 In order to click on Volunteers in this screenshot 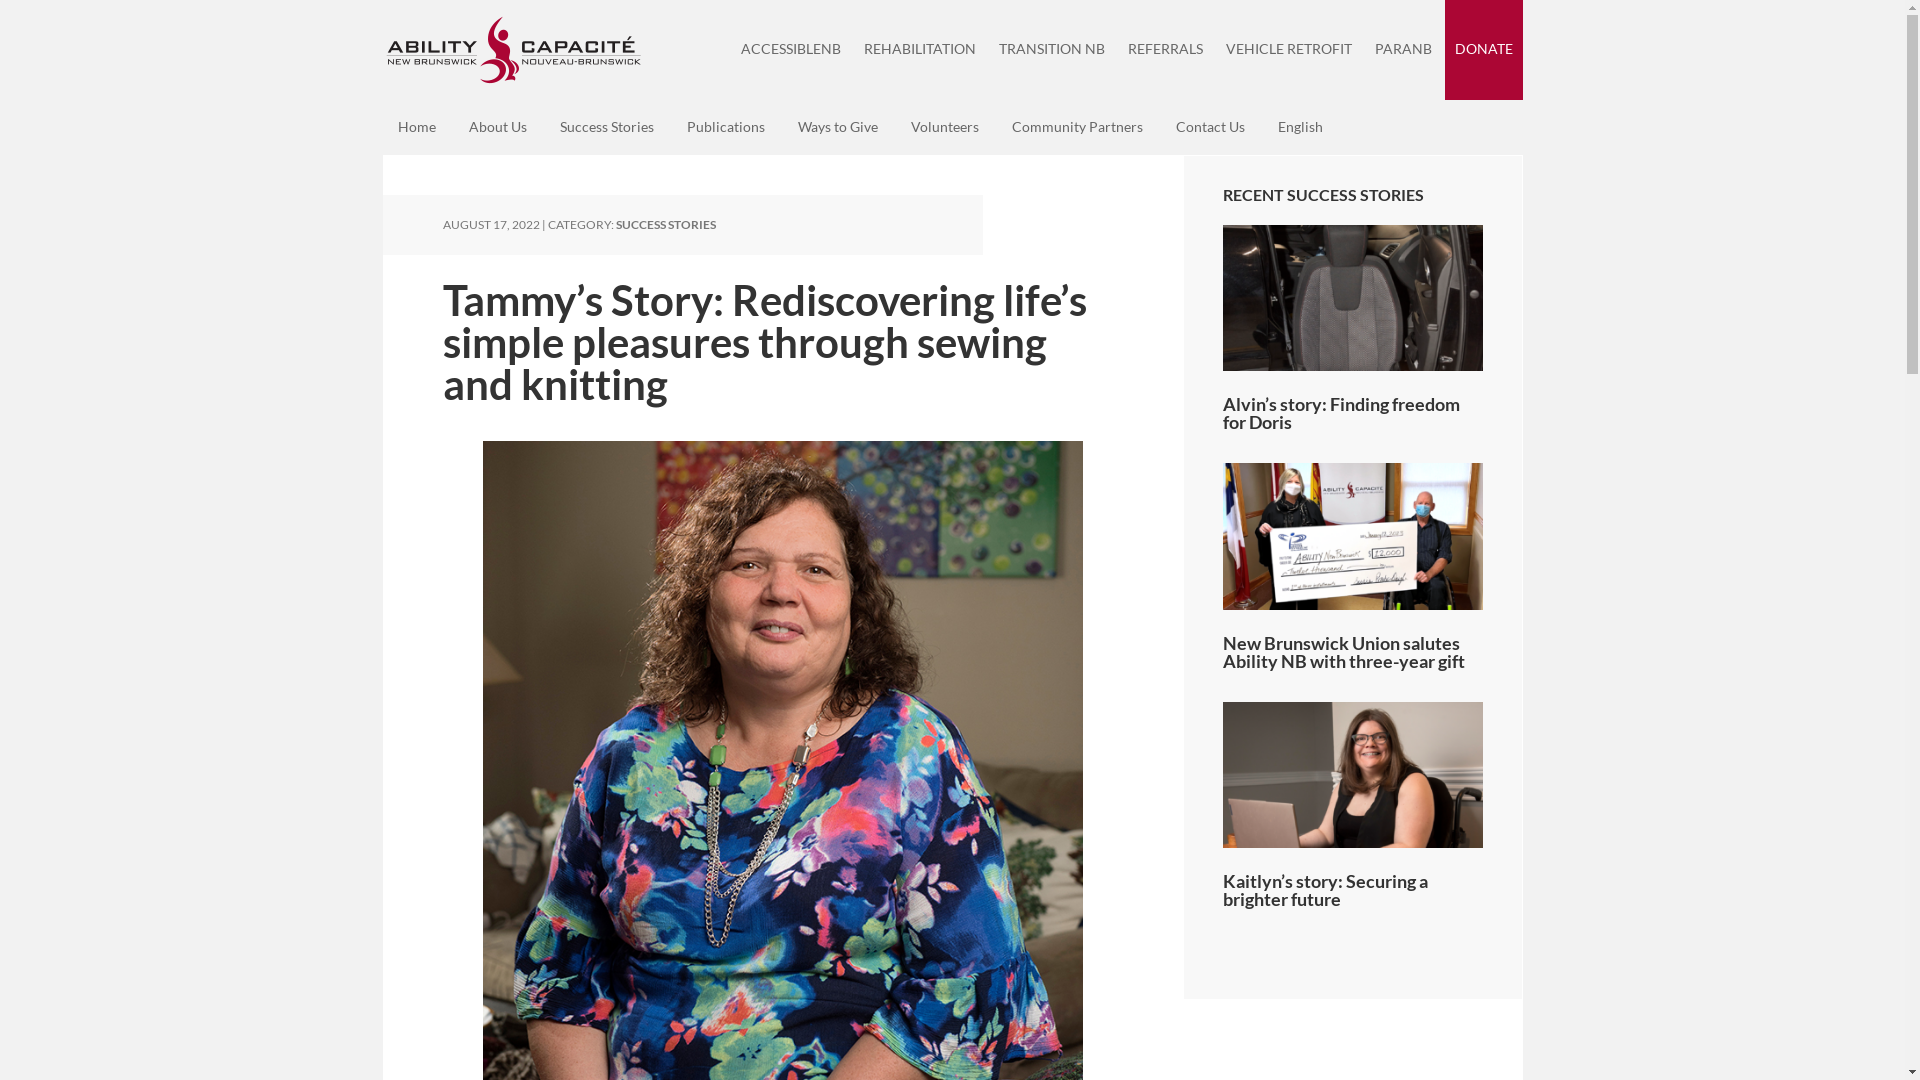, I will do `click(945, 127)`.